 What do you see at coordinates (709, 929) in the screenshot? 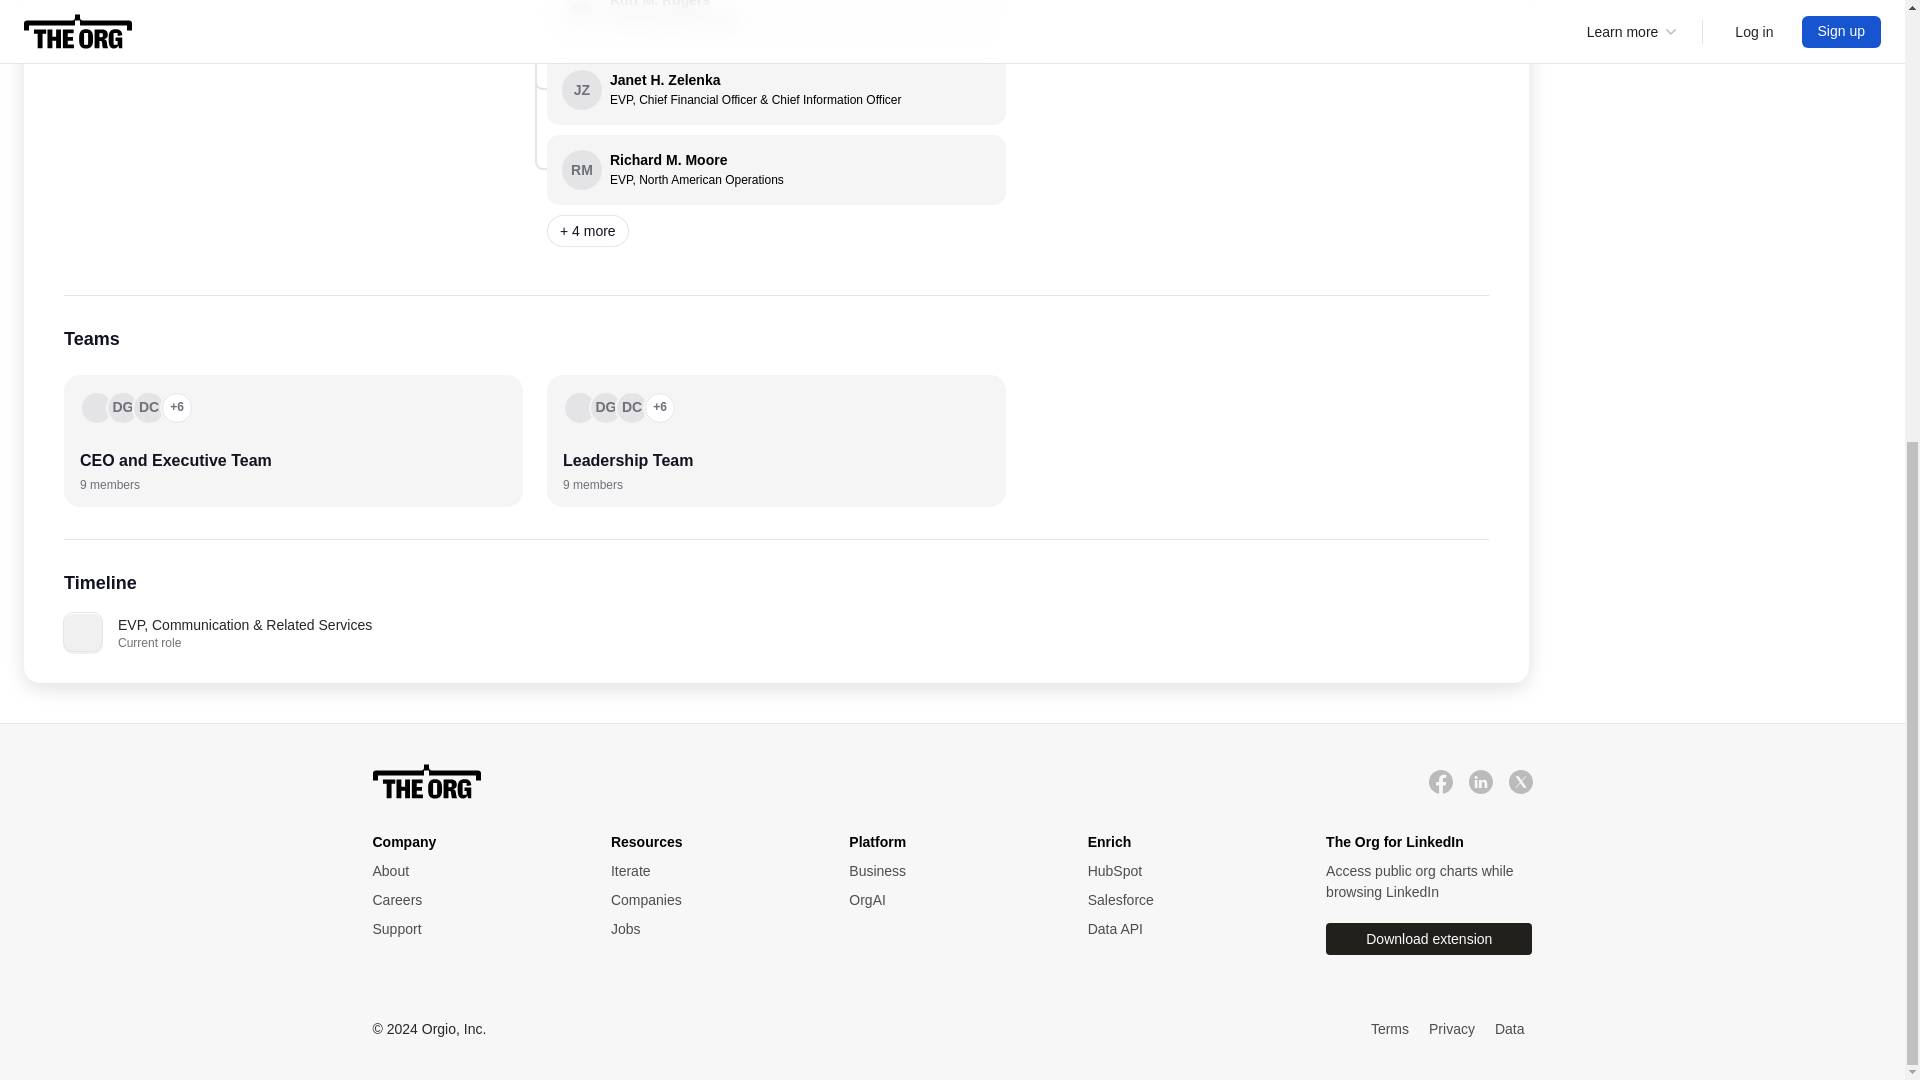
I see `Careers` at bounding box center [709, 929].